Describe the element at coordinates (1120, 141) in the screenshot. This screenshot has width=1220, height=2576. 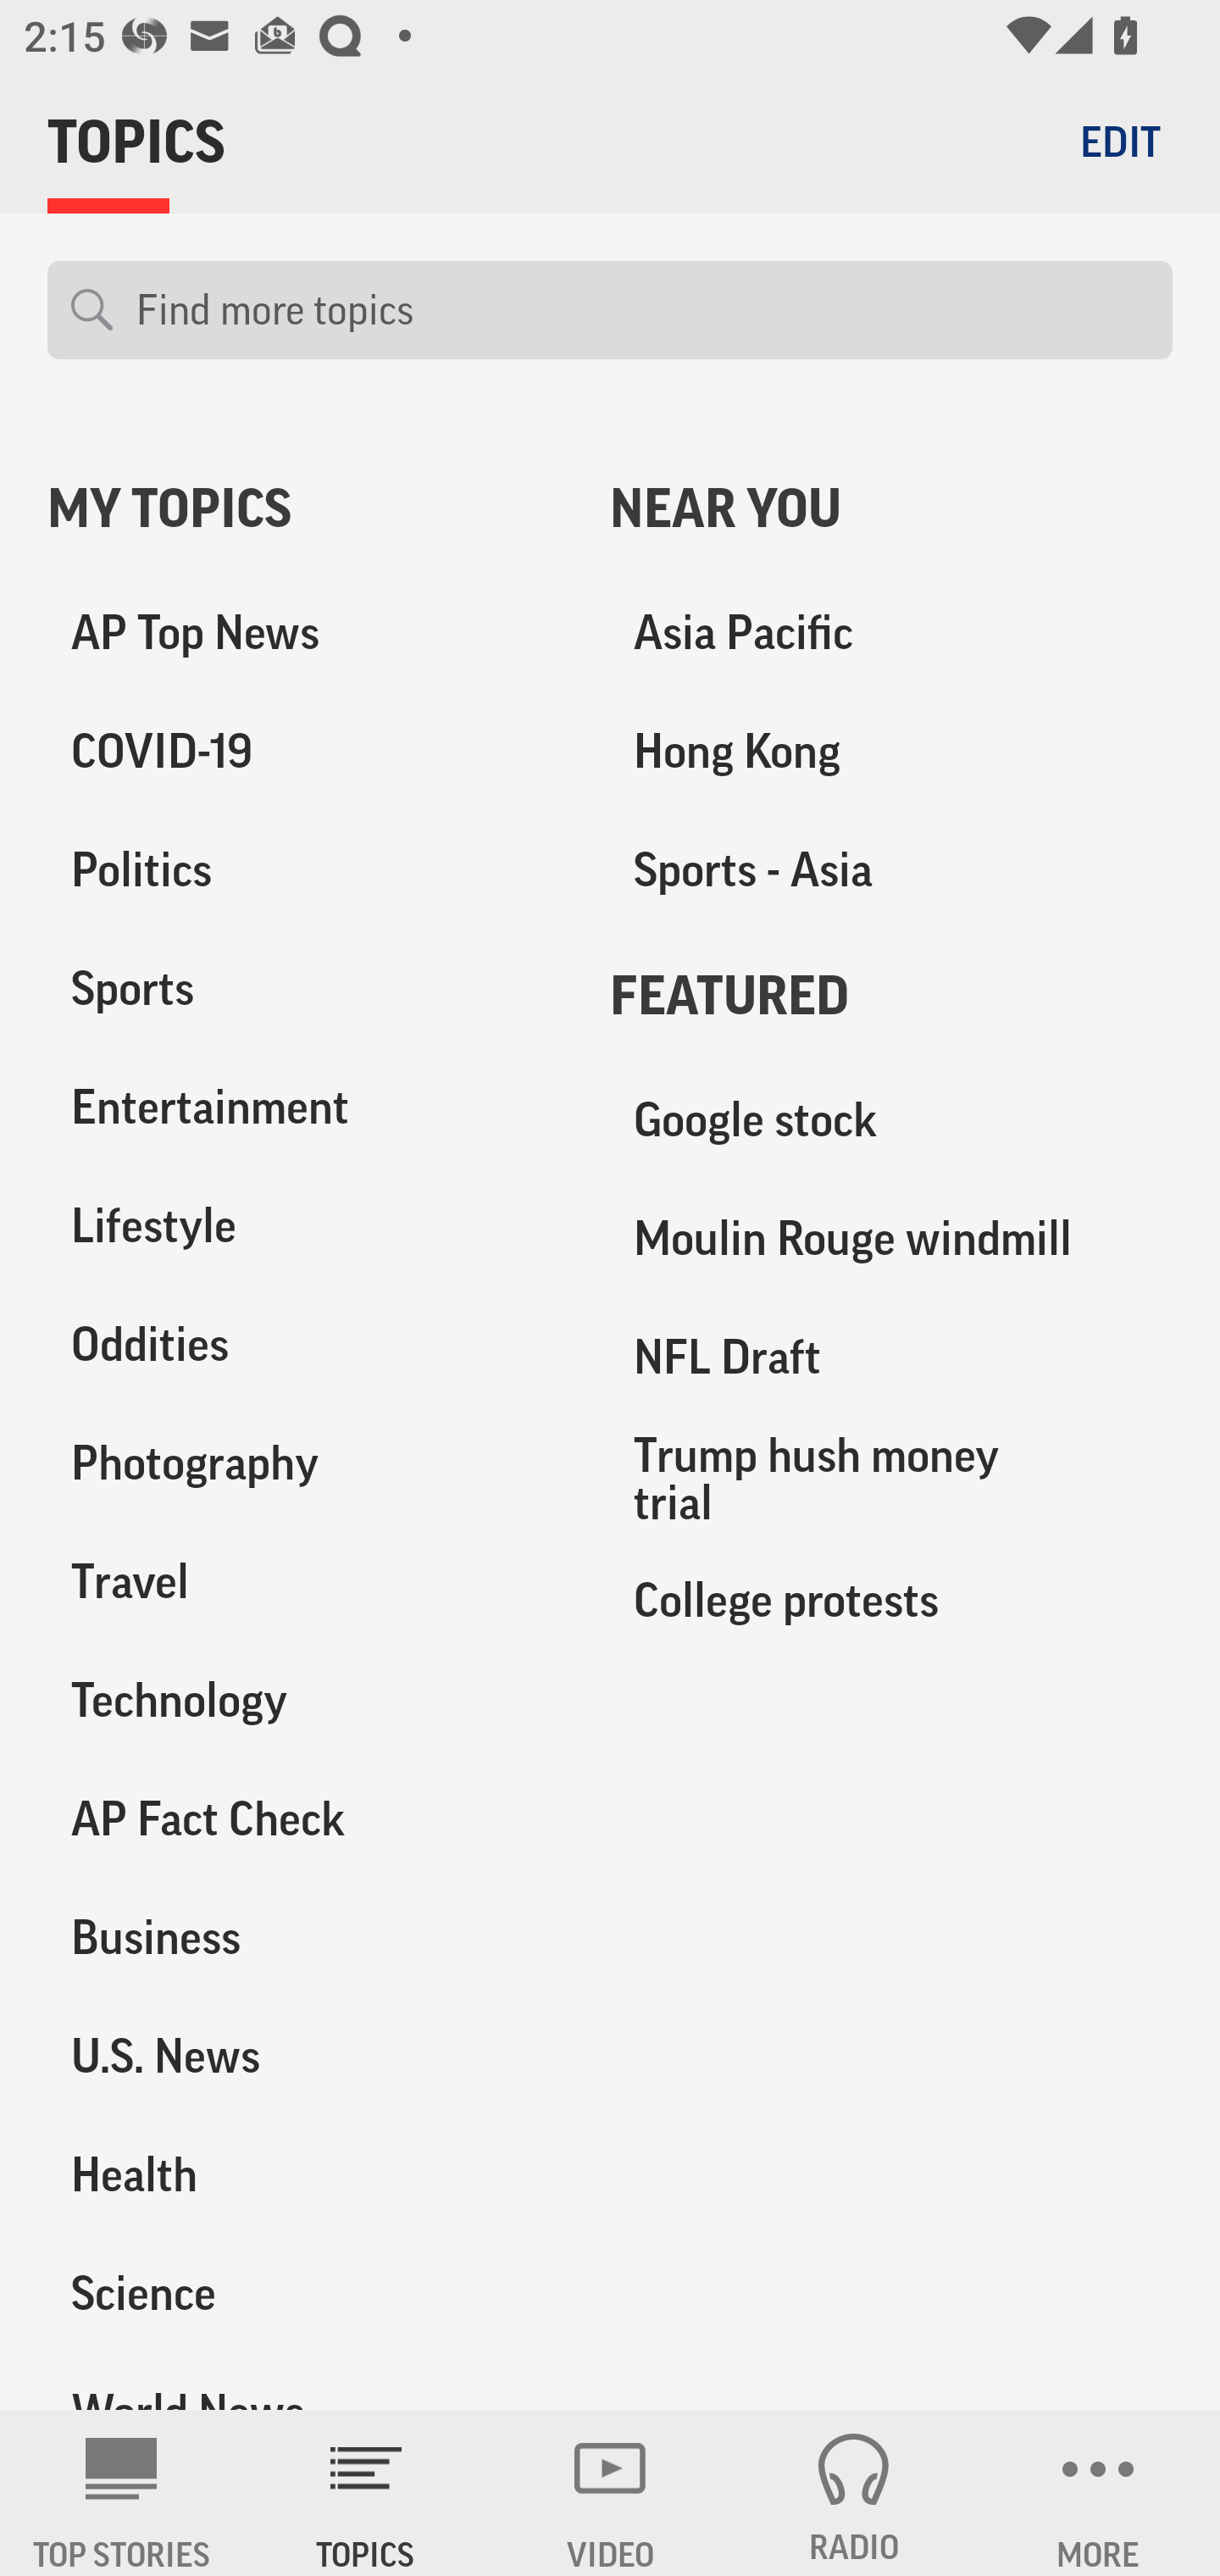
I see `EDIT` at that location.